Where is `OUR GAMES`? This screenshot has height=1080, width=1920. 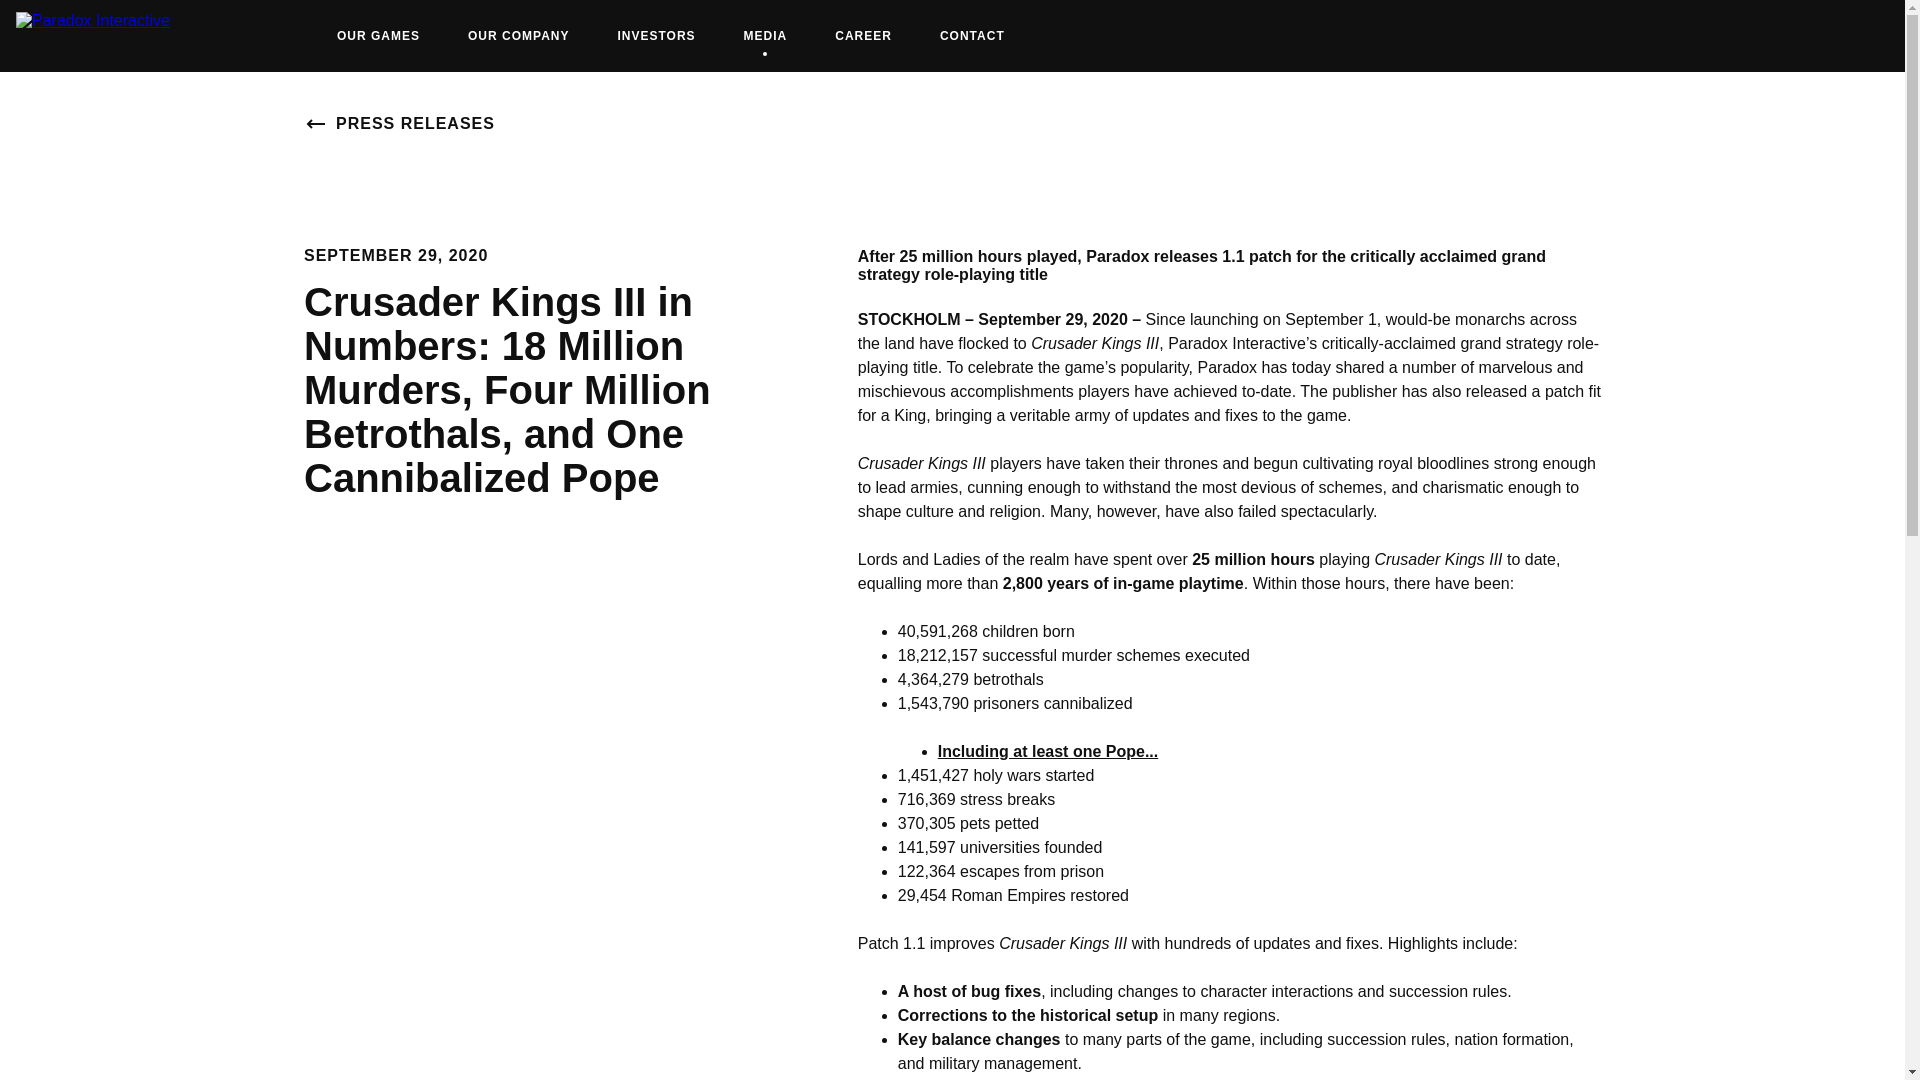
OUR GAMES is located at coordinates (972, 36).